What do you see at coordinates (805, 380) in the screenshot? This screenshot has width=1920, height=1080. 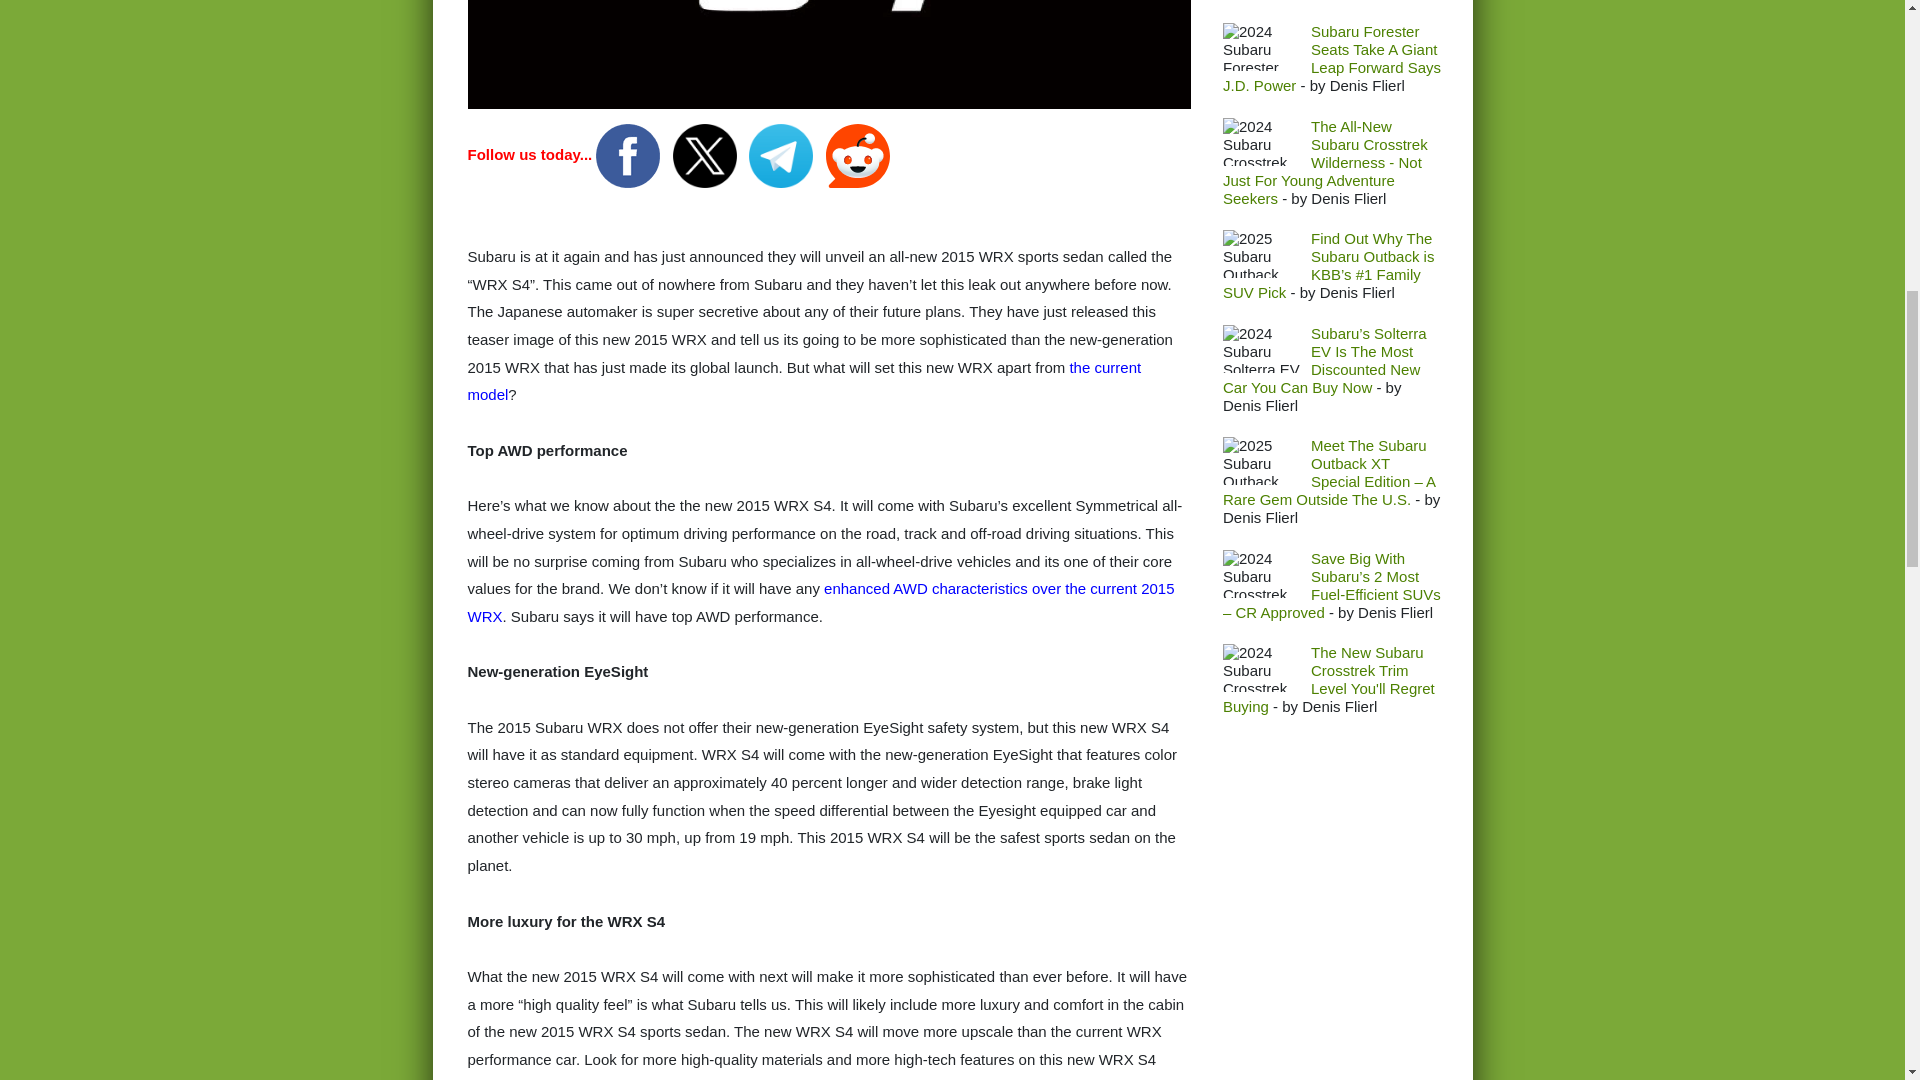 I see `the current model` at bounding box center [805, 380].